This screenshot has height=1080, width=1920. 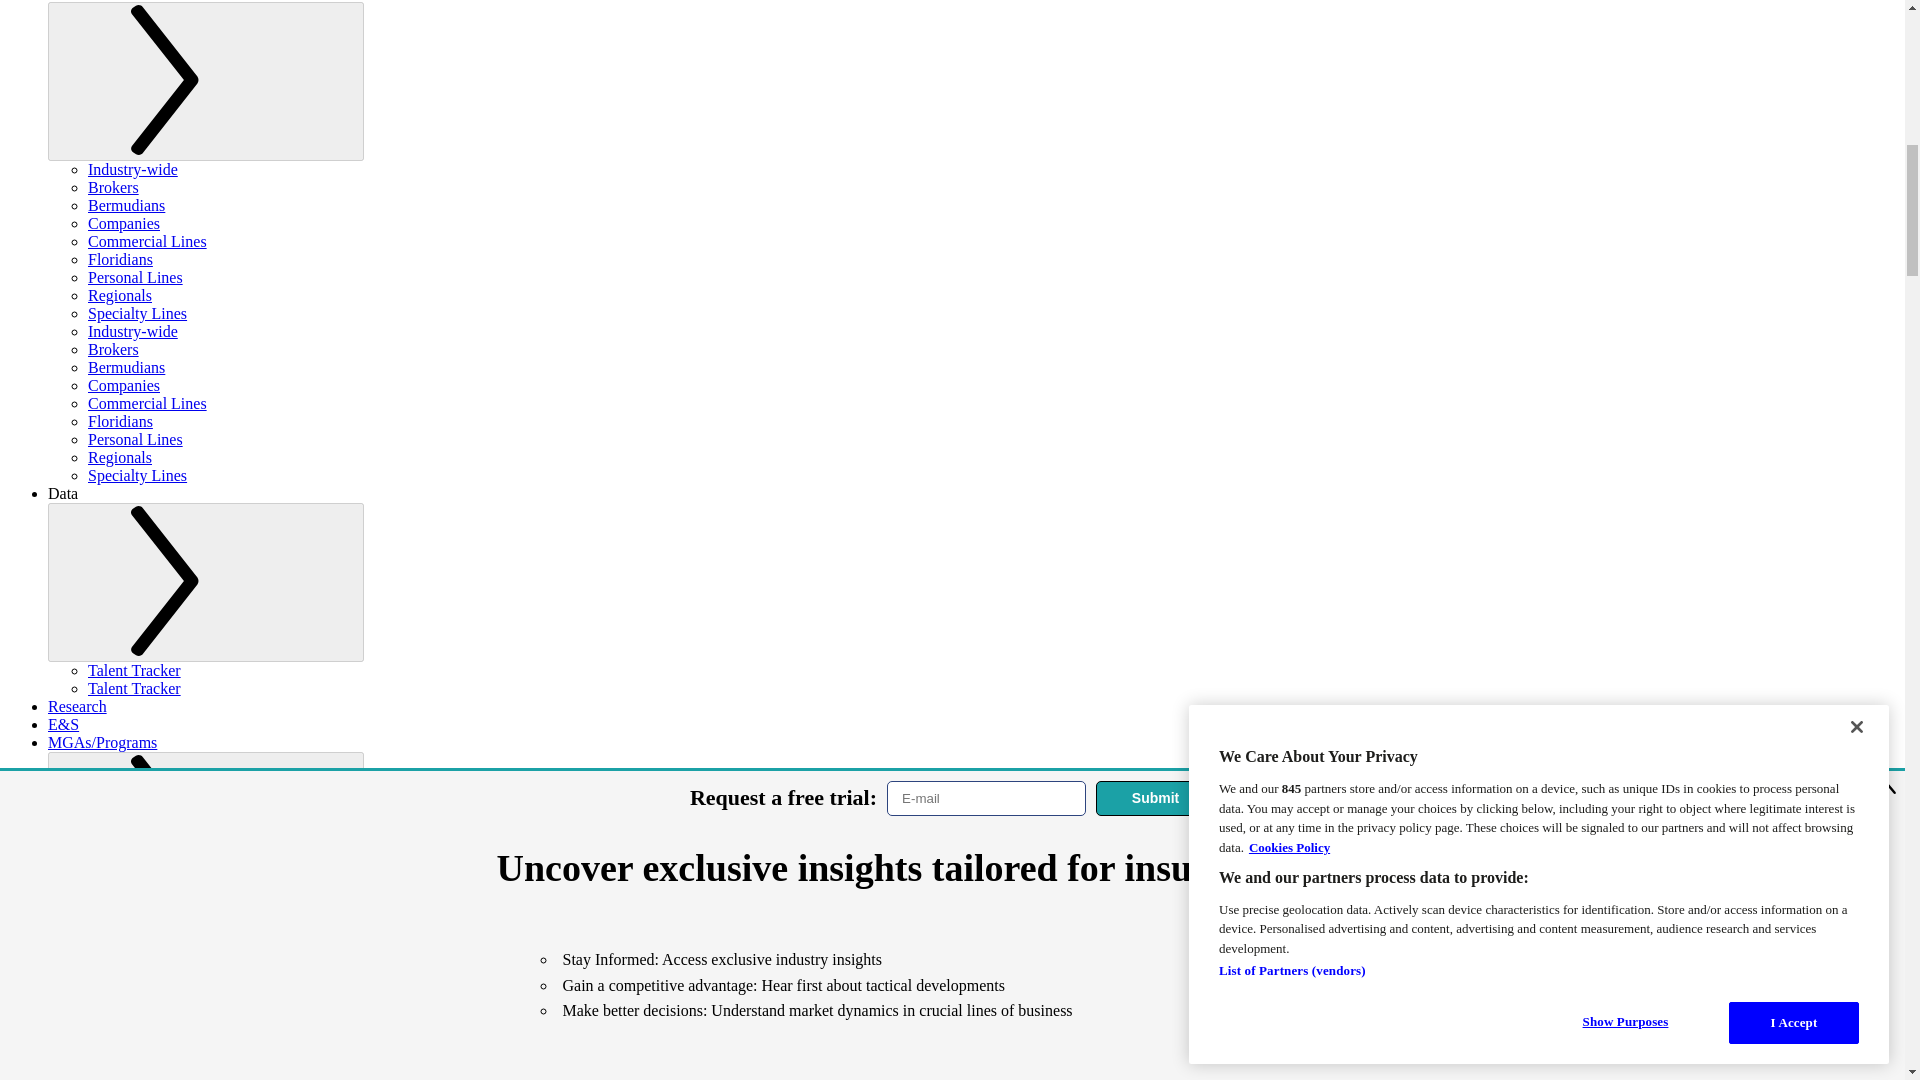 I want to click on Companies, so click(x=124, y=223).